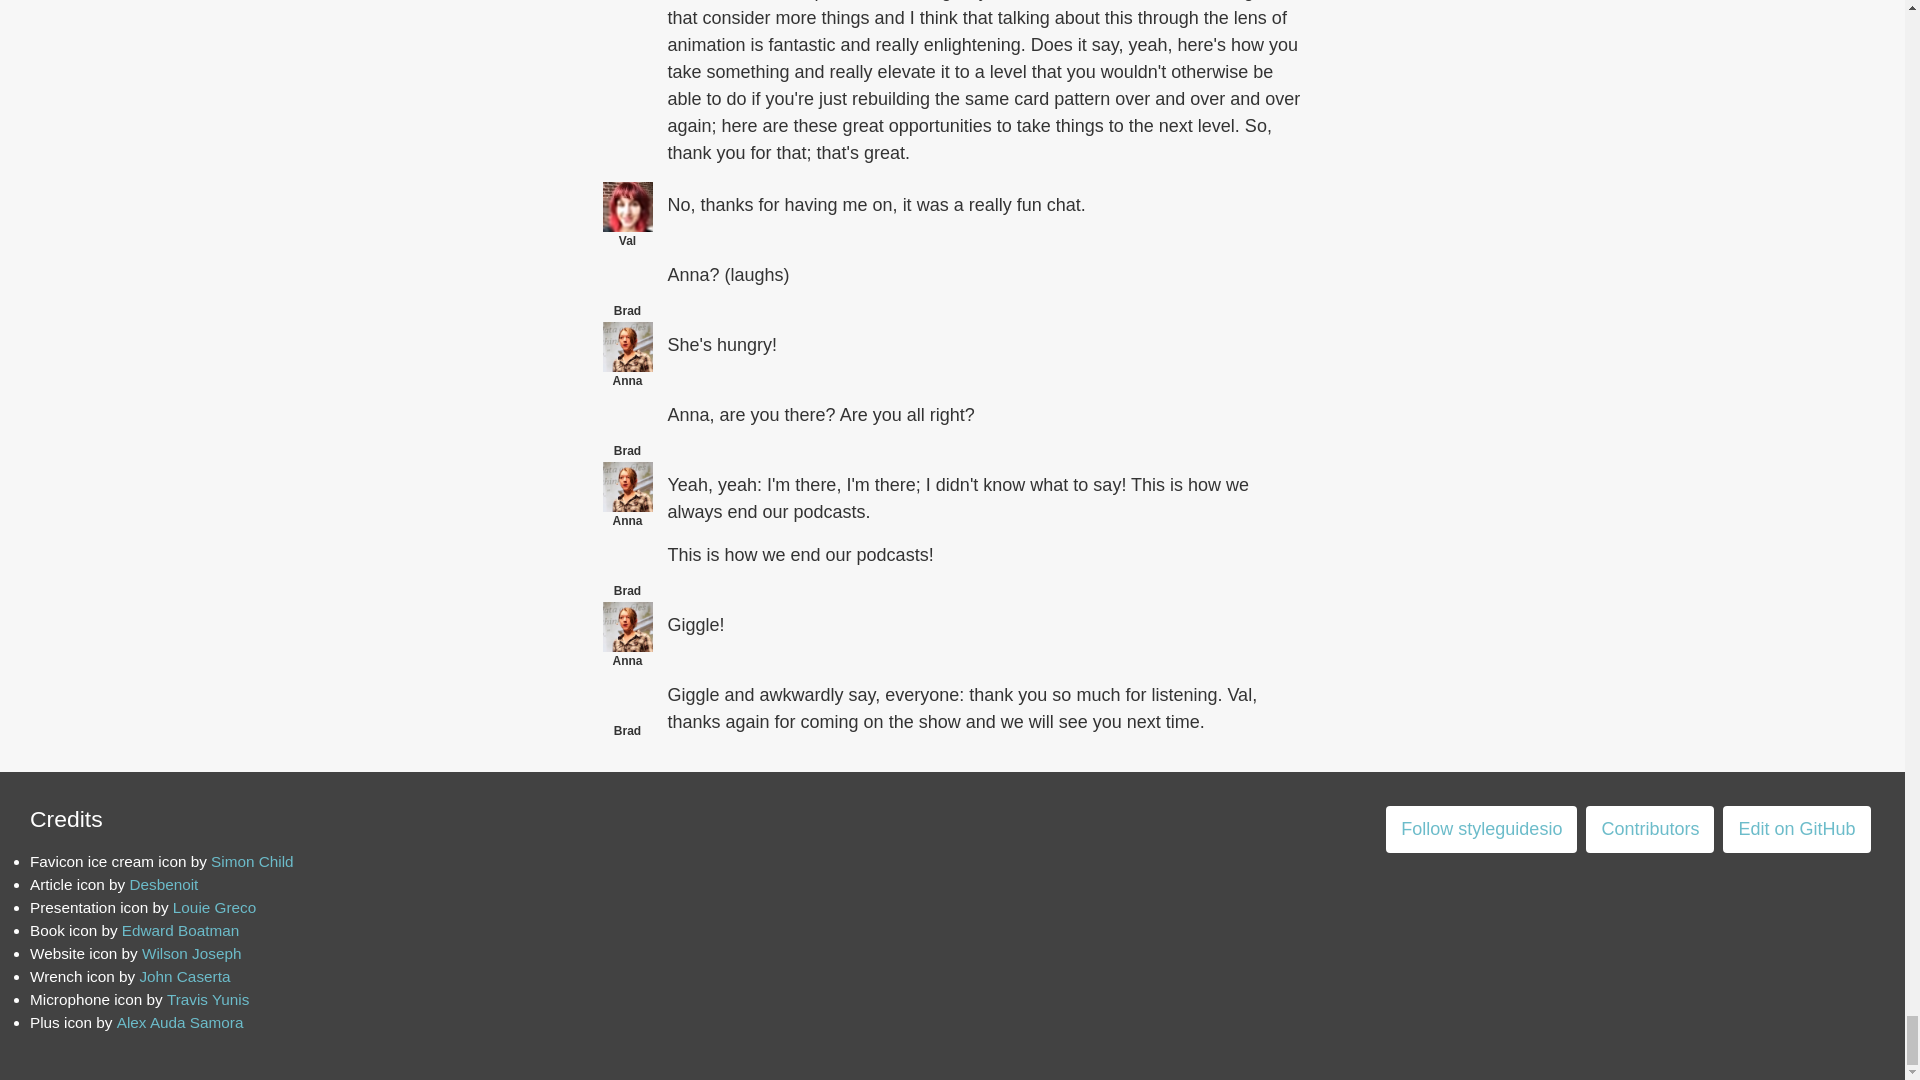 This screenshot has width=1920, height=1080. I want to click on Edit on GitHub, so click(1796, 829).